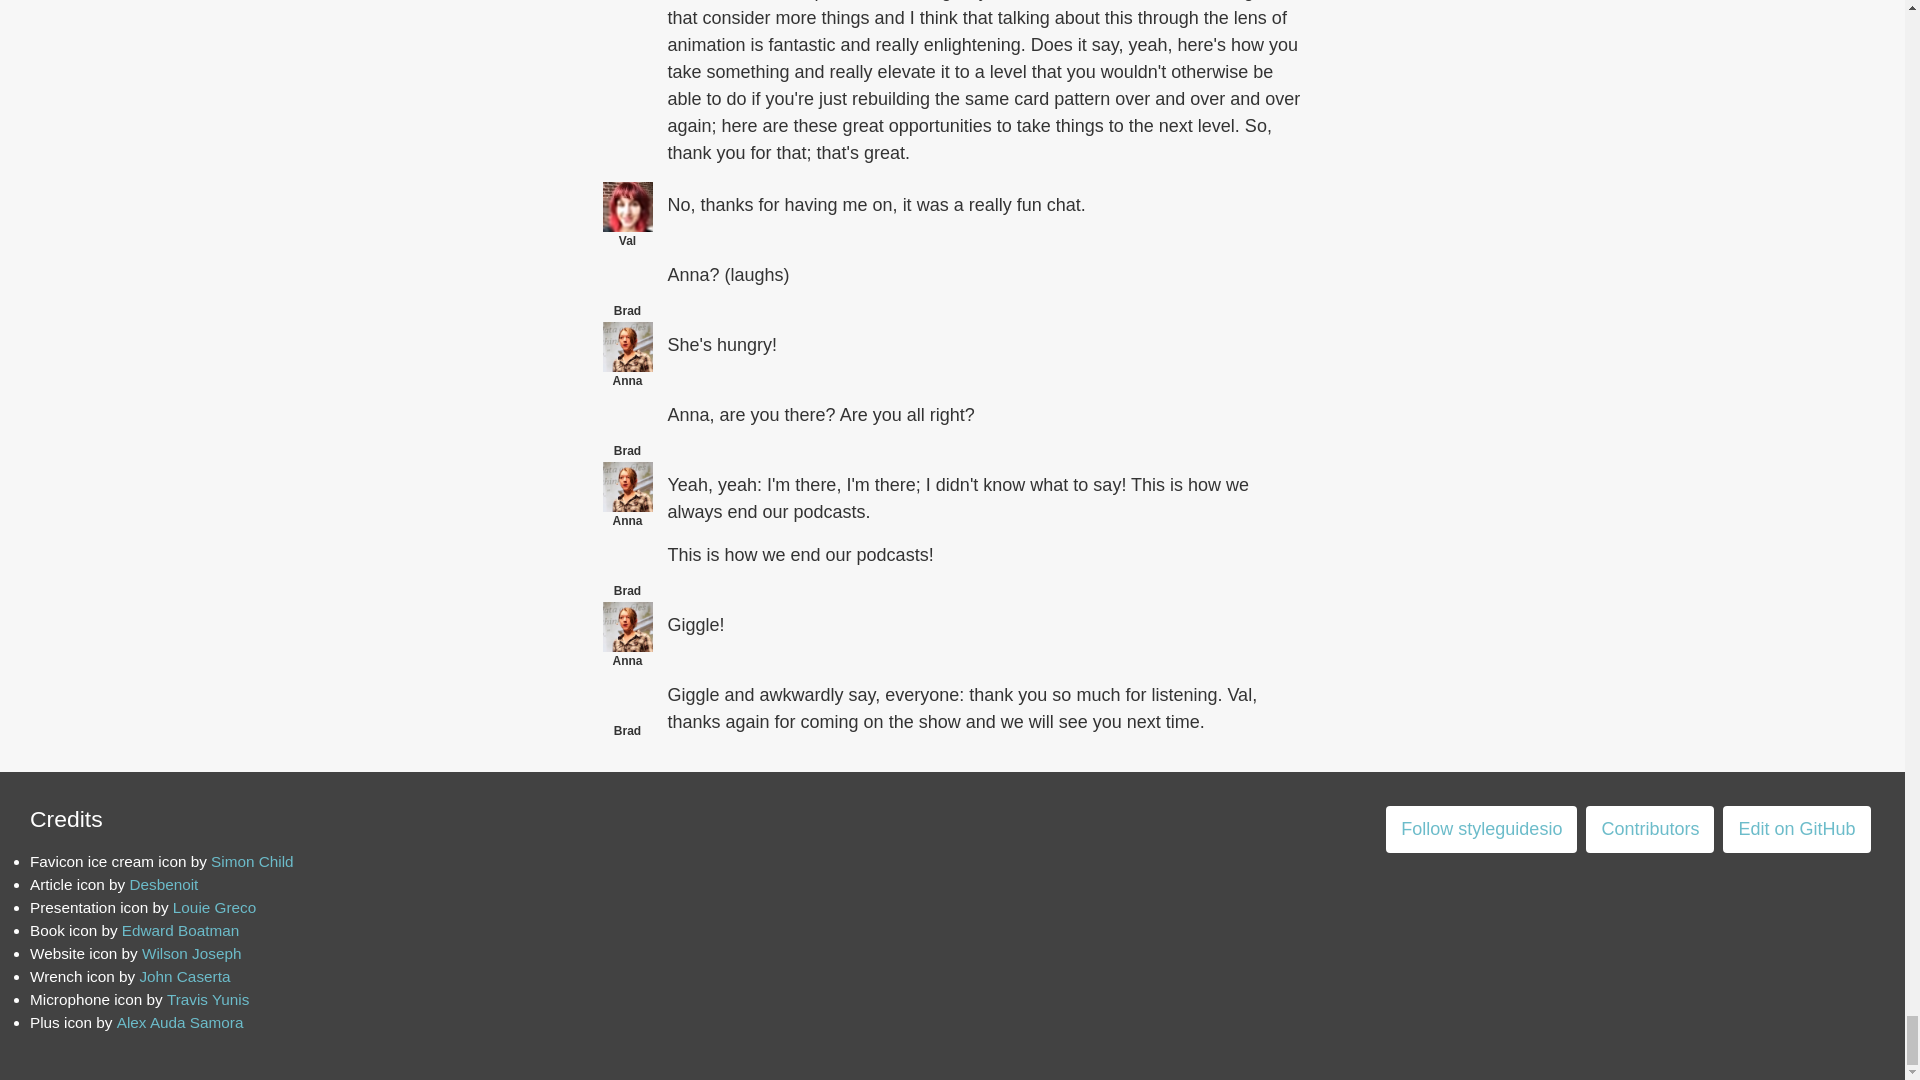 This screenshot has width=1920, height=1080. I want to click on Edit on GitHub, so click(1796, 829).